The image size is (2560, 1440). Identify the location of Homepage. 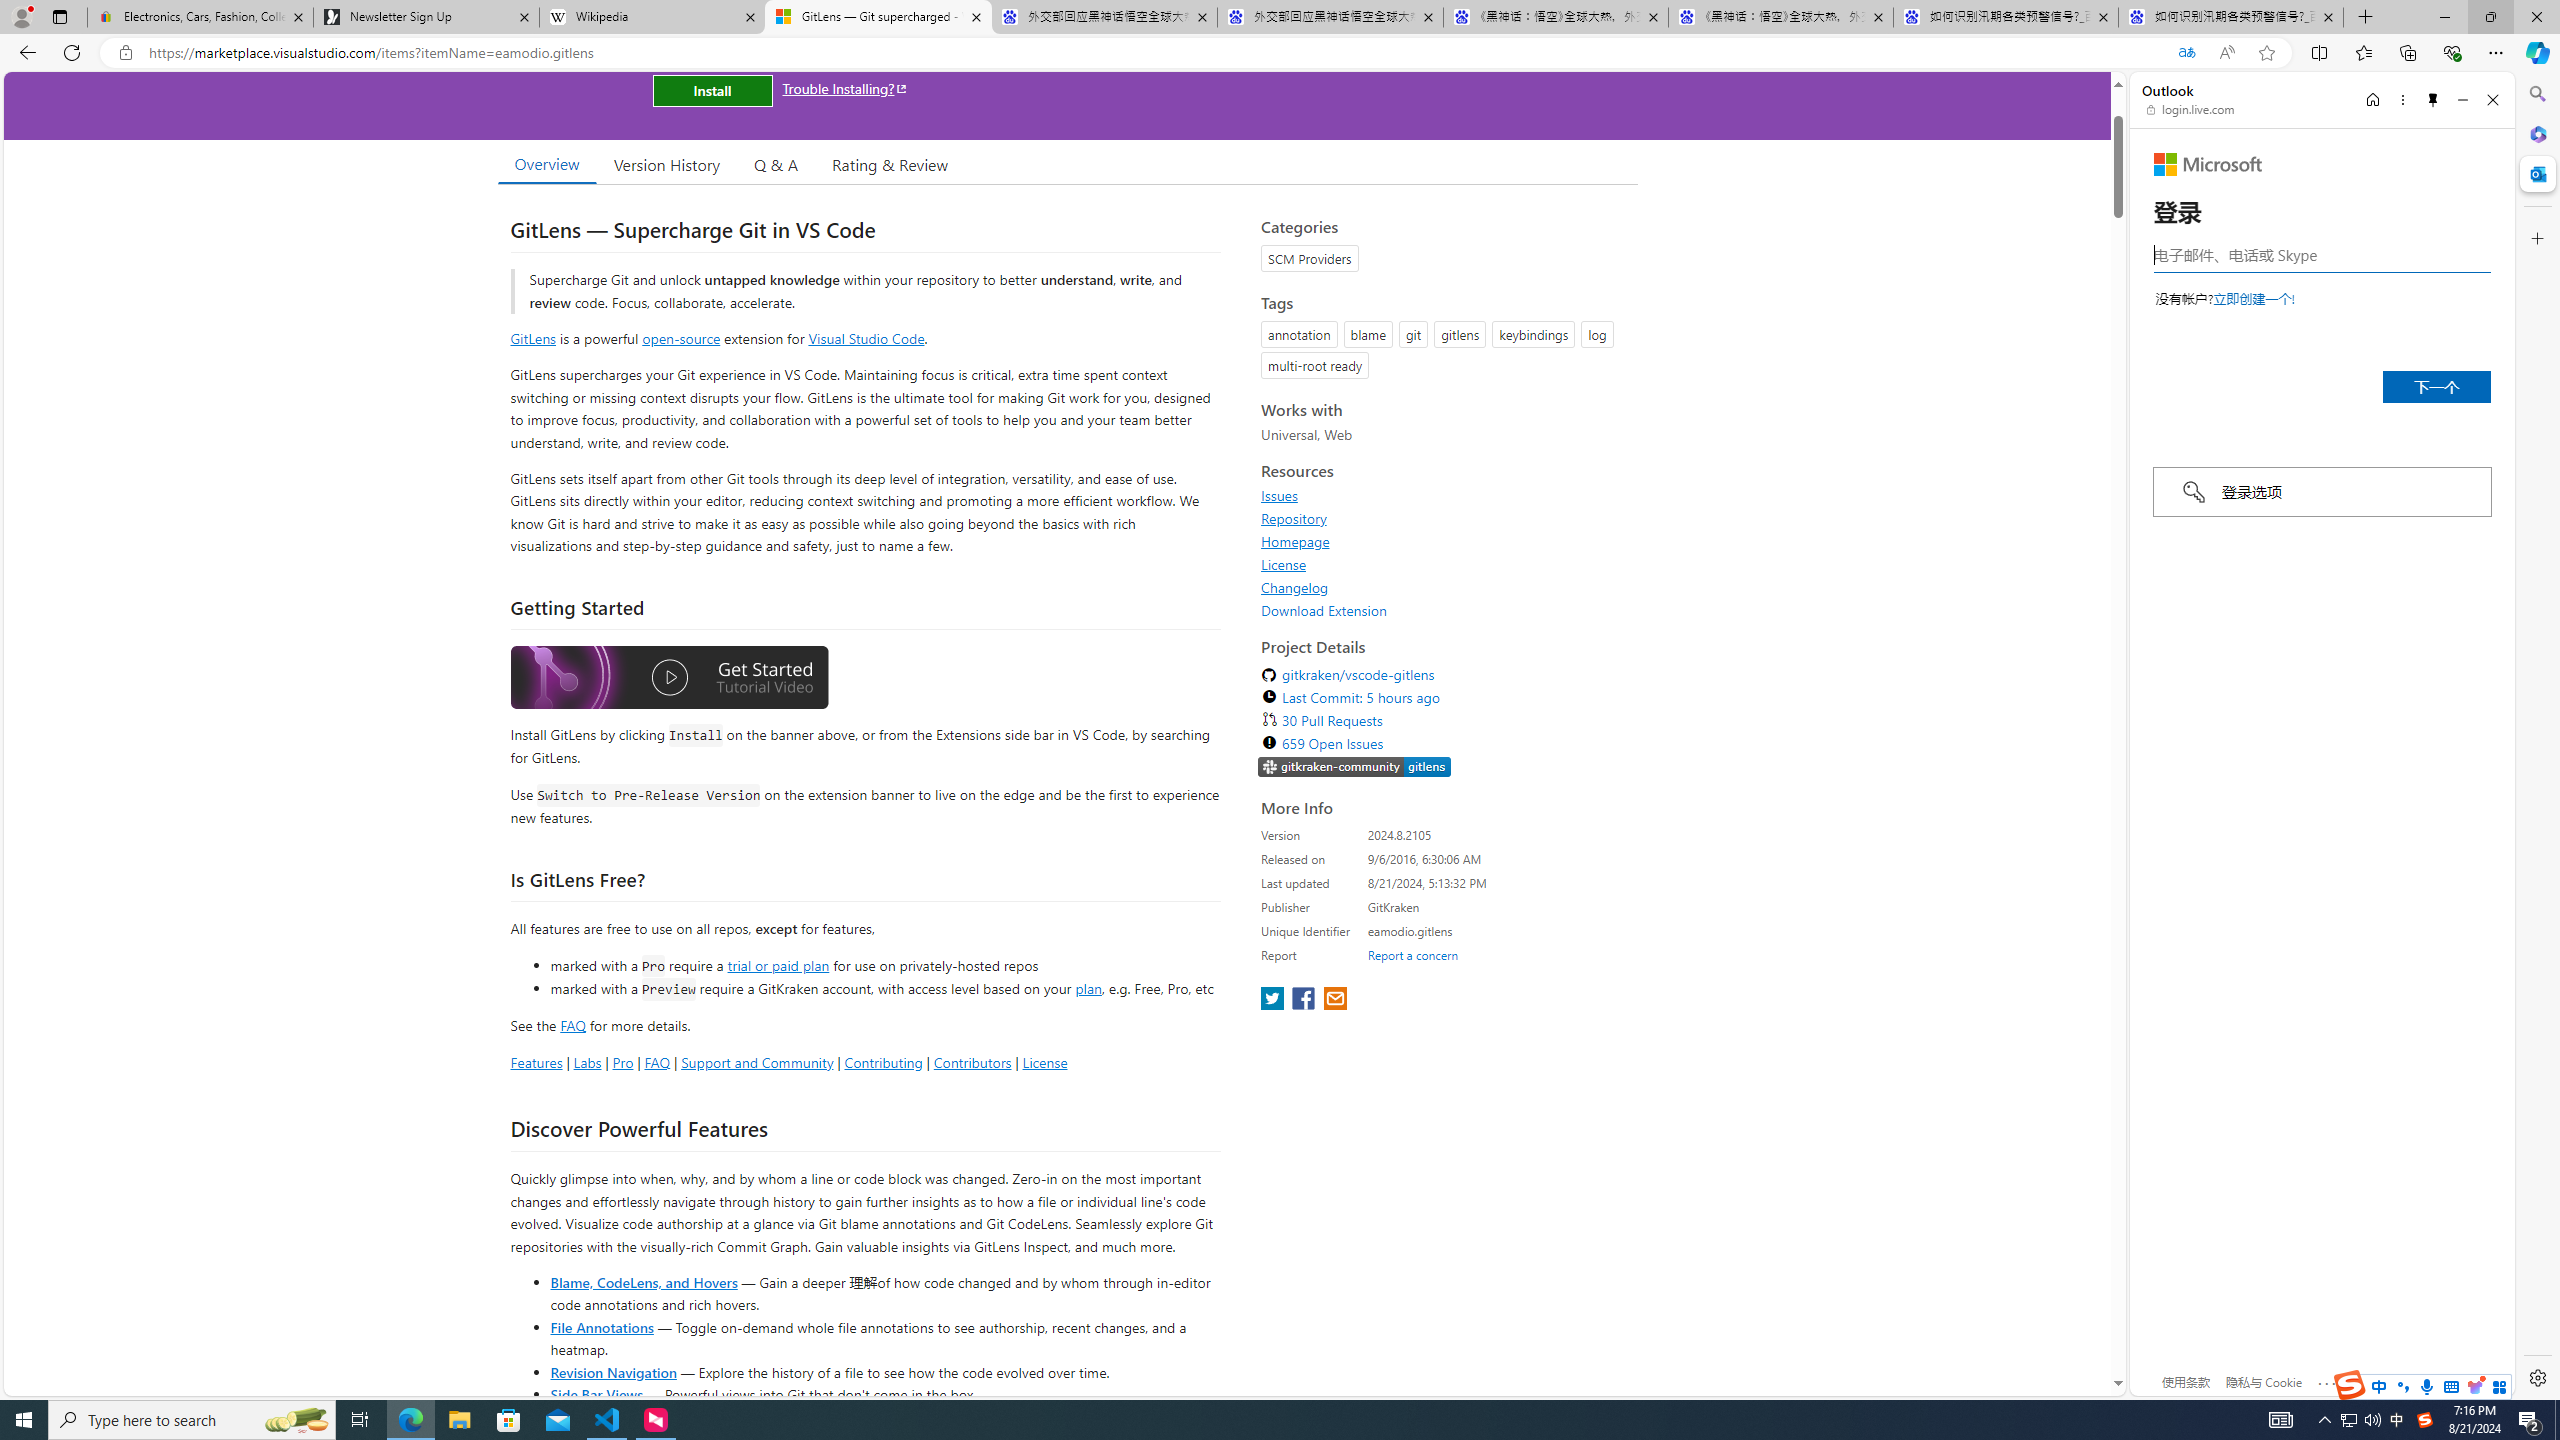
(1444, 541).